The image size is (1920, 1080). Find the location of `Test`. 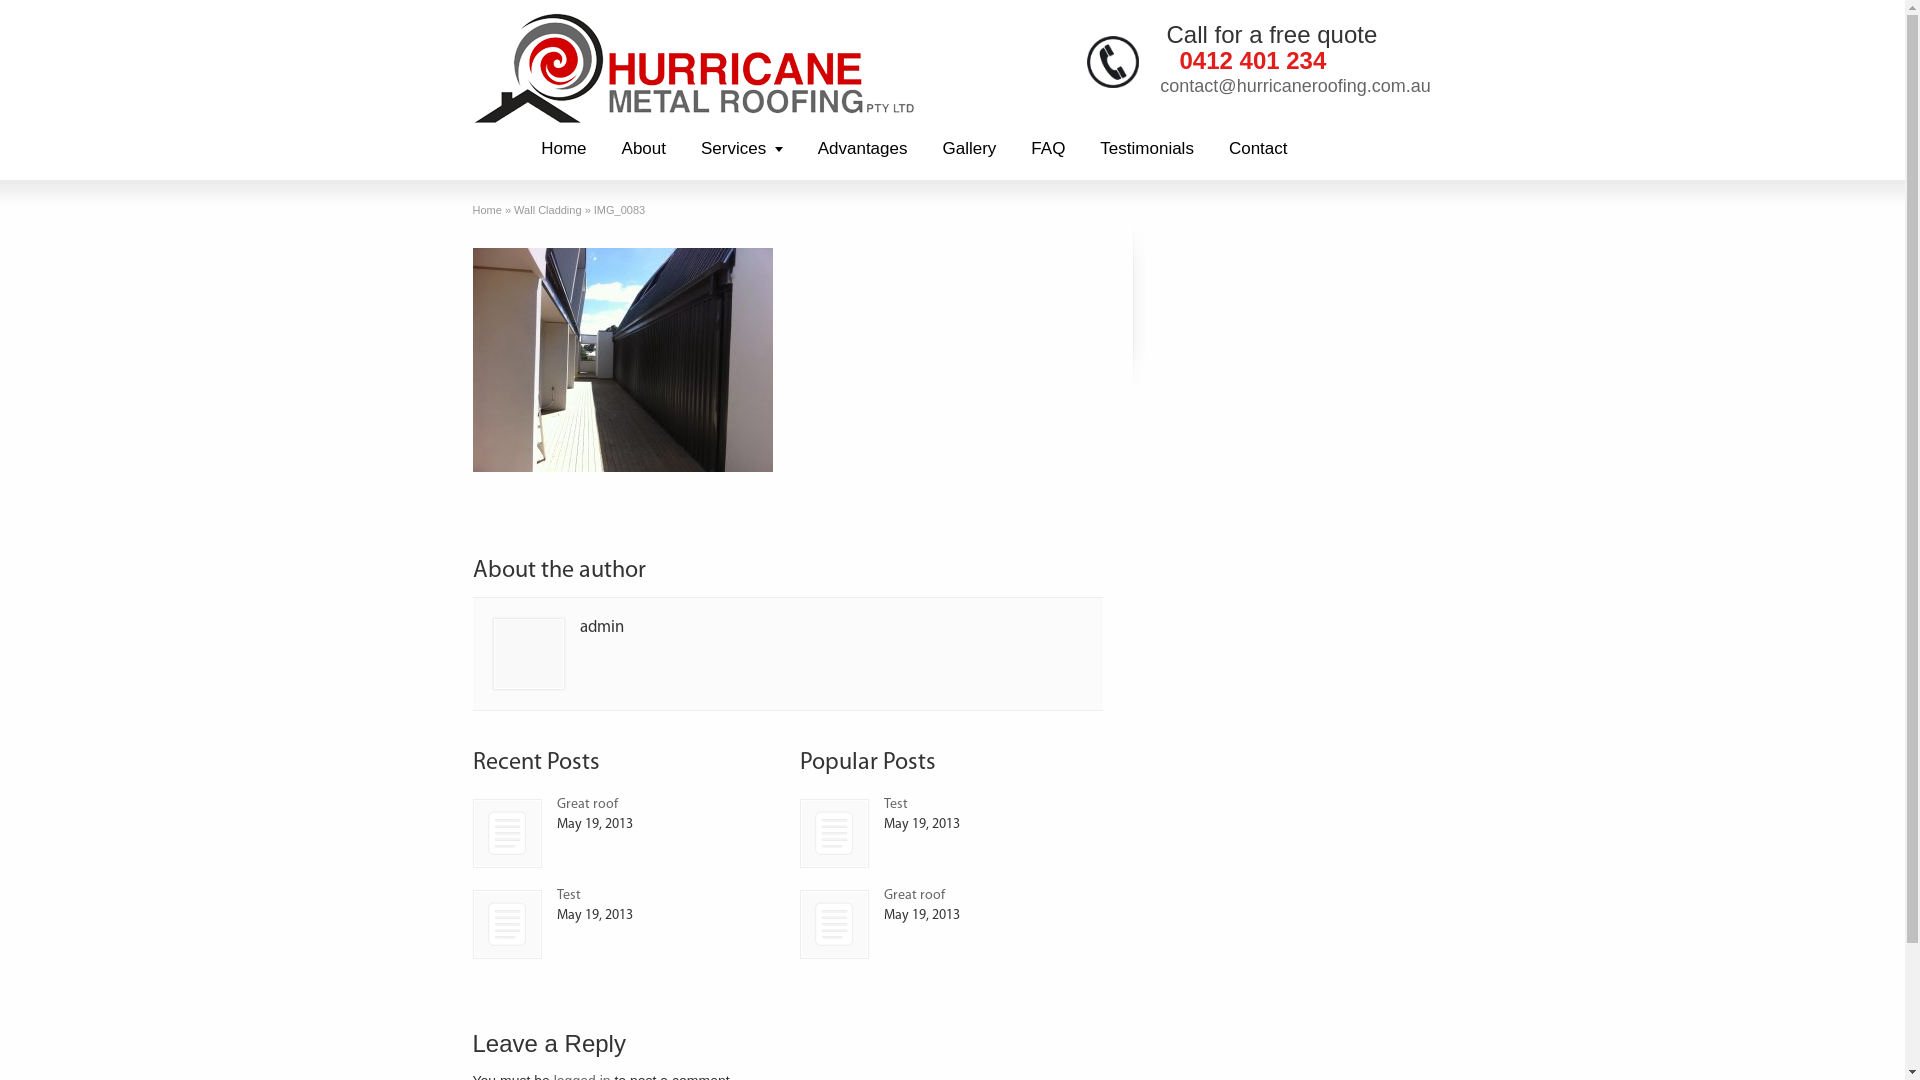

Test is located at coordinates (506, 924).